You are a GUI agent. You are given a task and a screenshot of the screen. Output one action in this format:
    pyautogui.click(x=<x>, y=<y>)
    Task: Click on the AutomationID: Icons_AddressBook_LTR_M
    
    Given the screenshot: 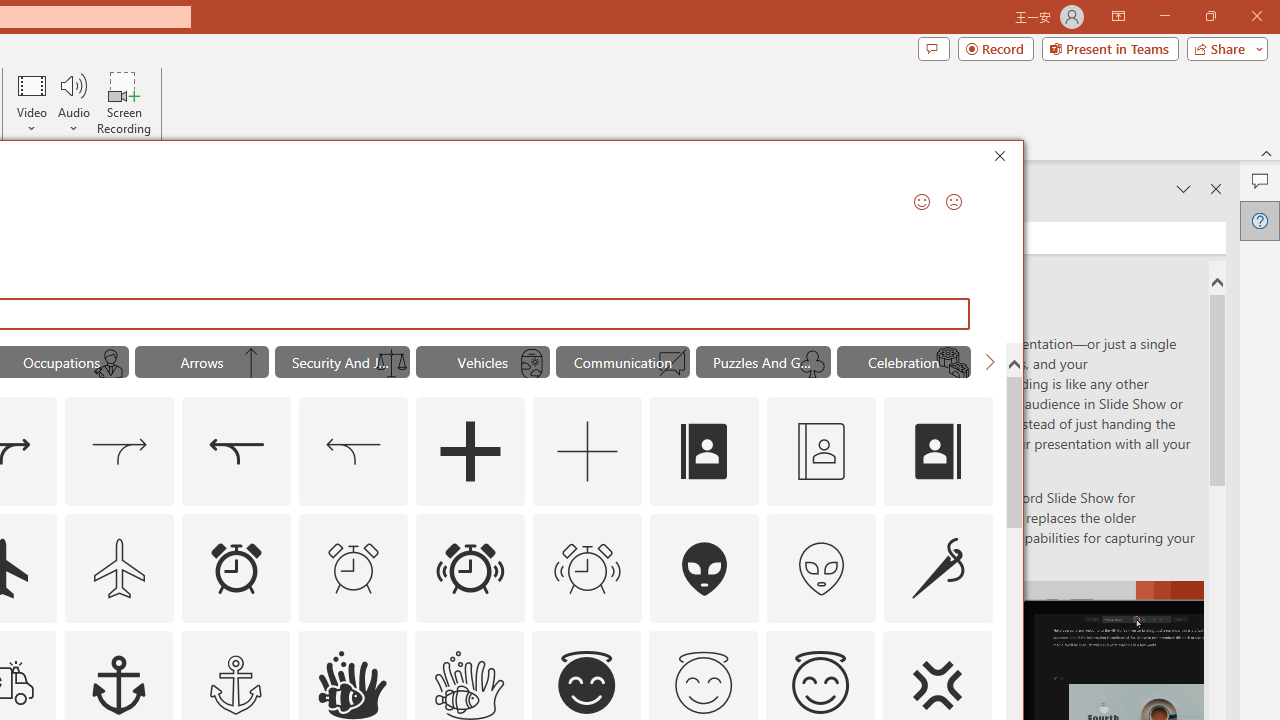 What is the action you would take?
    pyautogui.click(x=821, y=452)
    